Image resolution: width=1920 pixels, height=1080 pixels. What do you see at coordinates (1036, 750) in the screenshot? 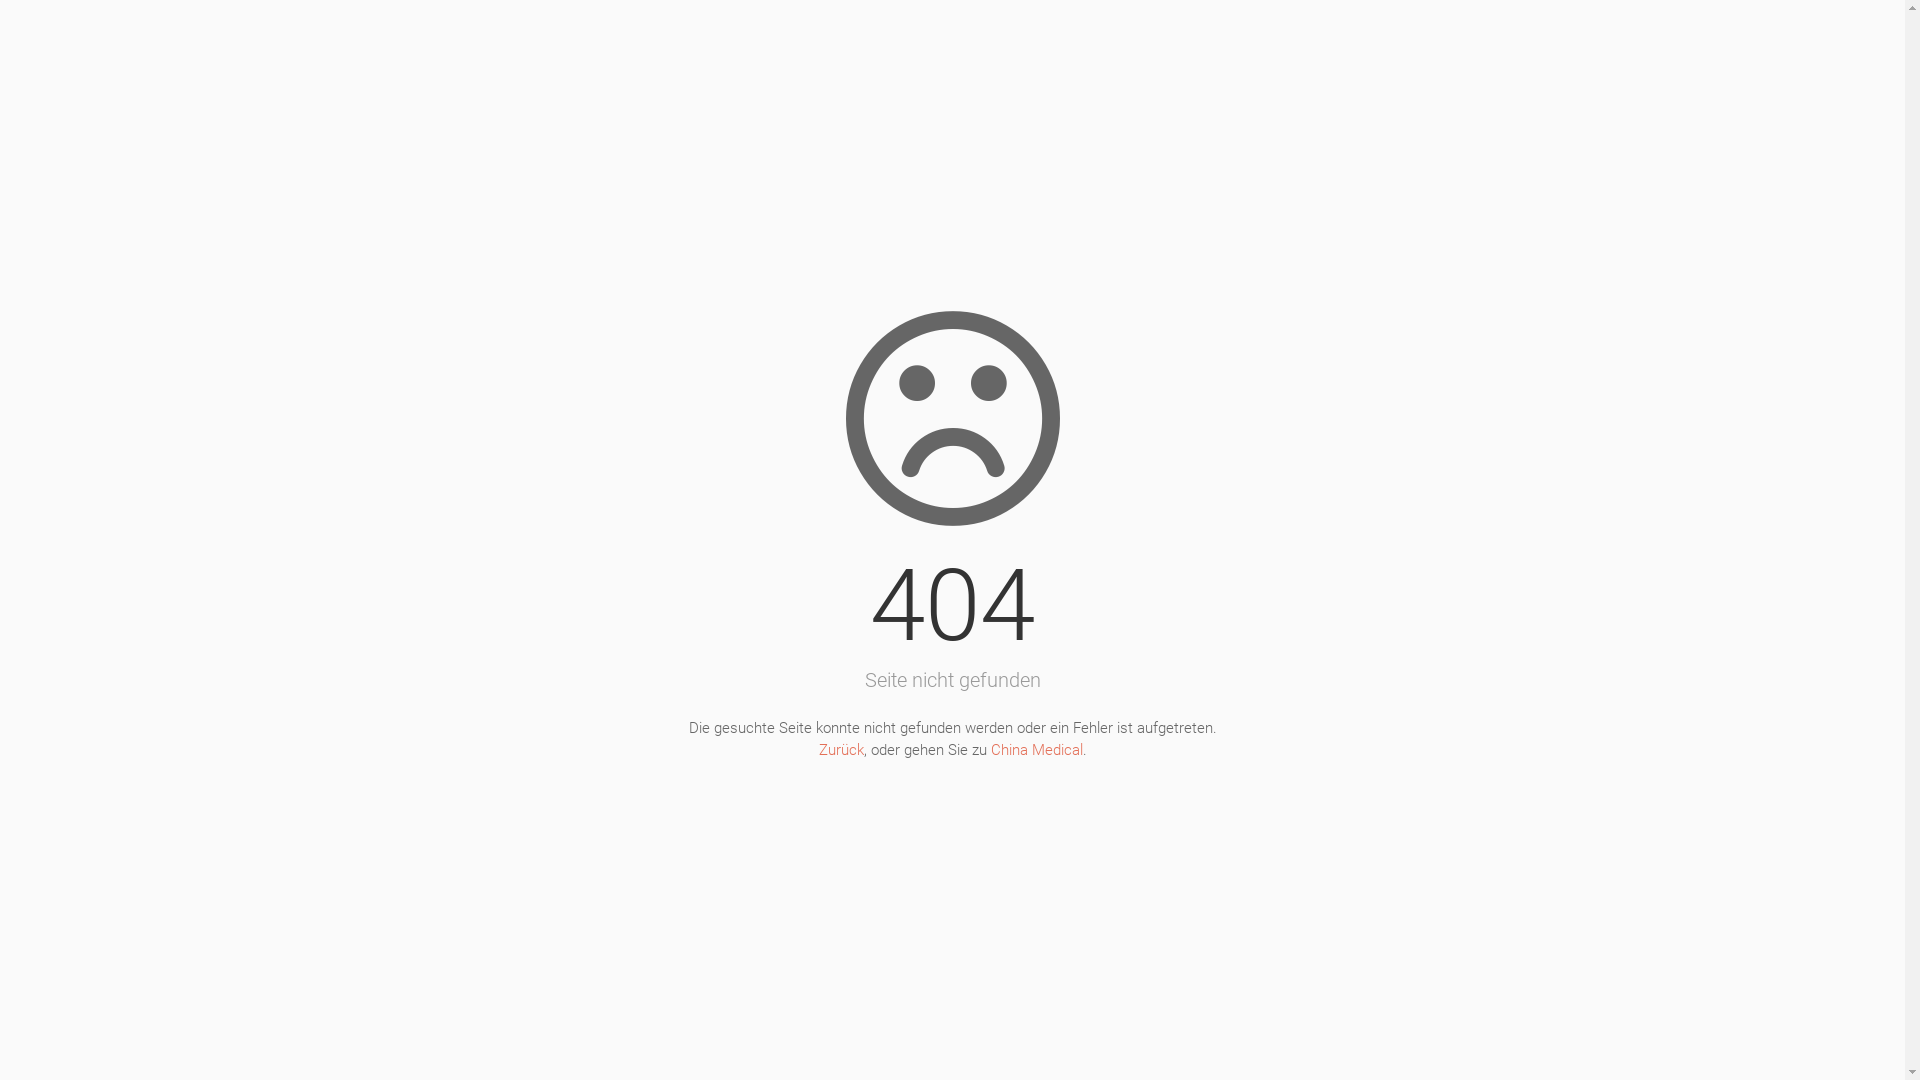
I see `China Medical` at bounding box center [1036, 750].